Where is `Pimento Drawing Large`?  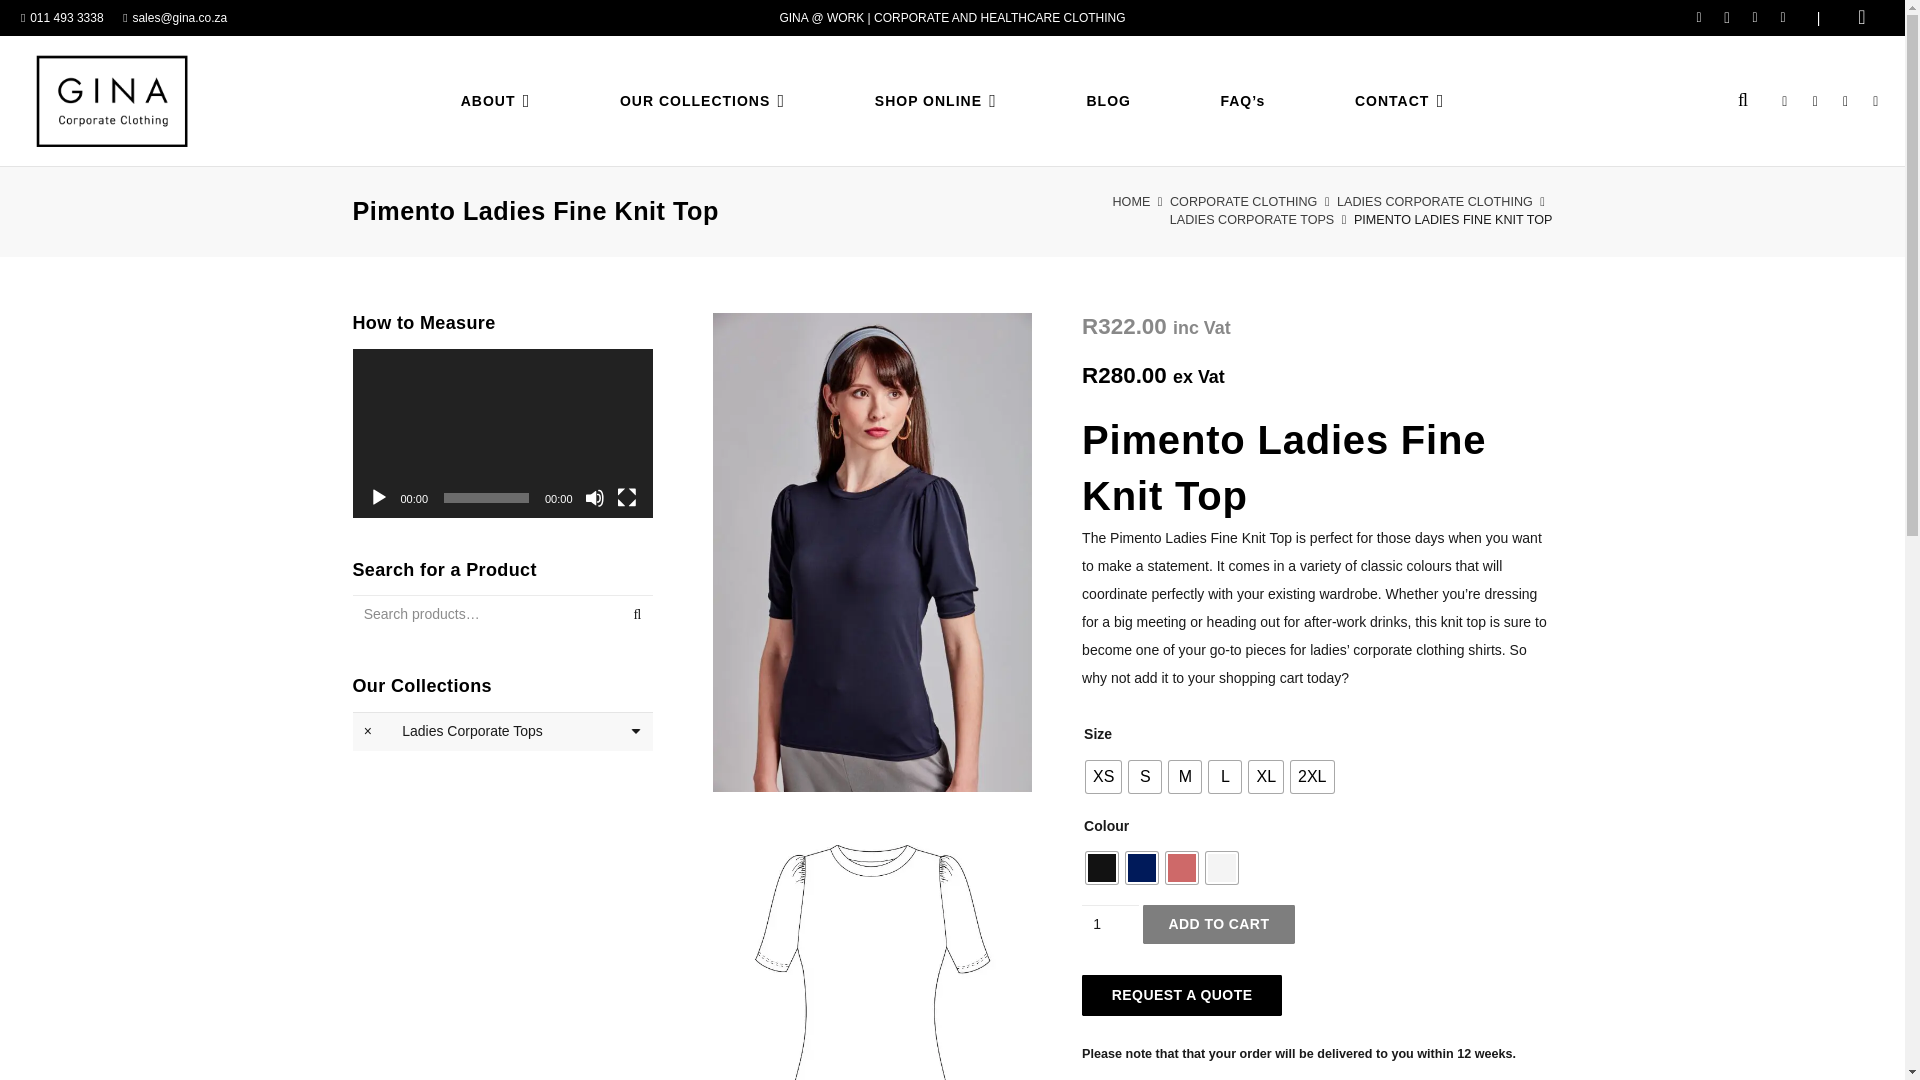 Pimento Drawing Large is located at coordinates (872, 946).